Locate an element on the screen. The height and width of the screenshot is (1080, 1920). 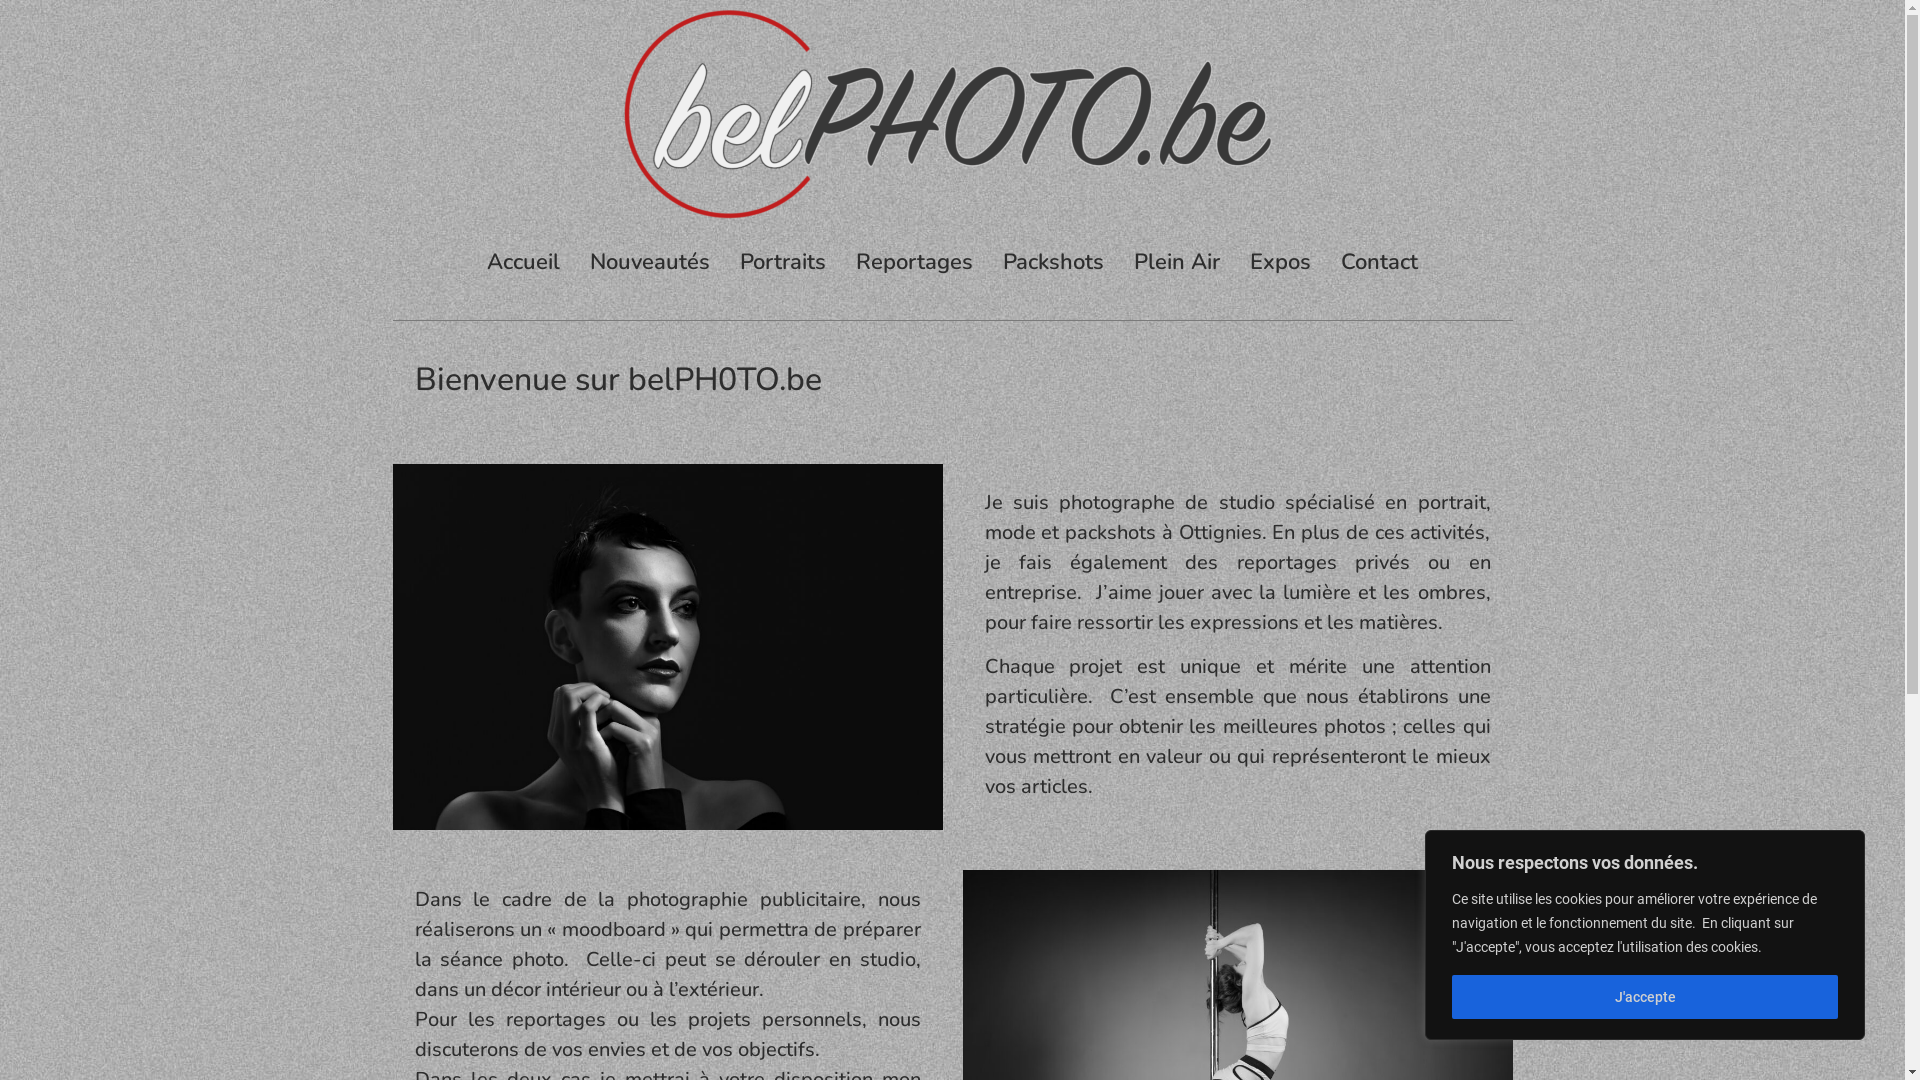
Expos is located at coordinates (1280, 262).